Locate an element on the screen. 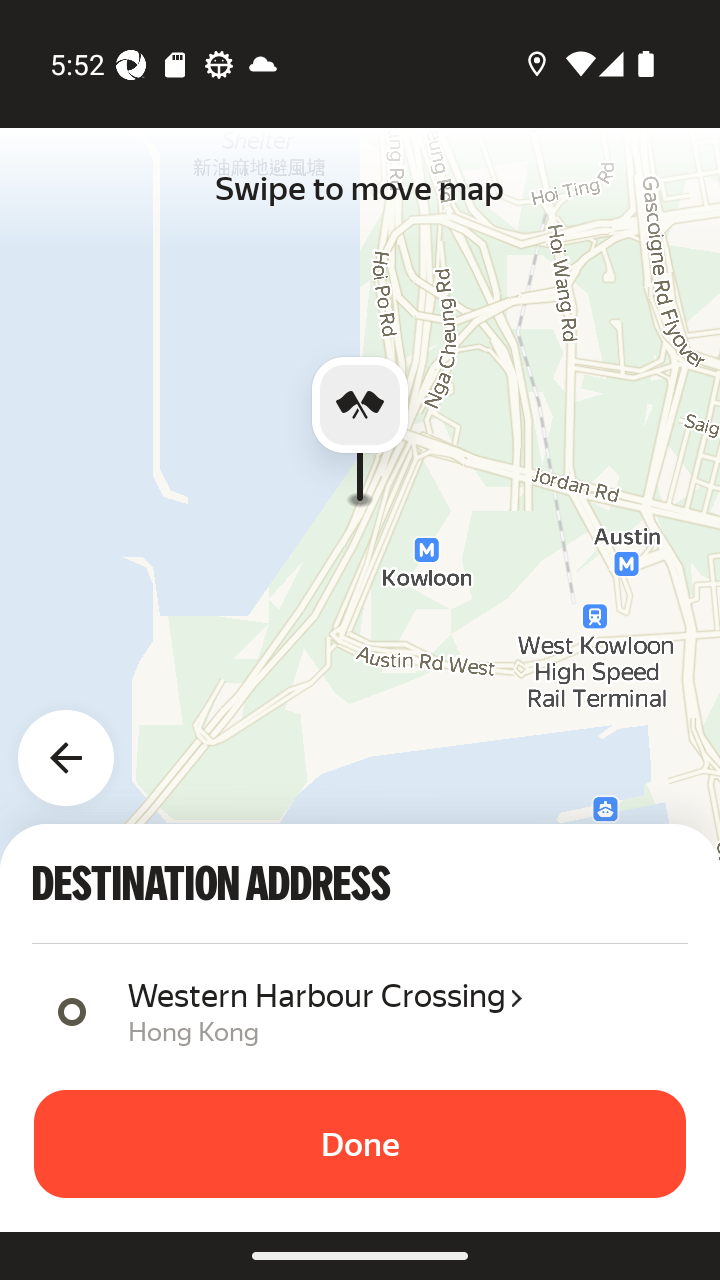 The height and width of the screenshot is (1280, 720). Done is located at coordinates (360, 1144).